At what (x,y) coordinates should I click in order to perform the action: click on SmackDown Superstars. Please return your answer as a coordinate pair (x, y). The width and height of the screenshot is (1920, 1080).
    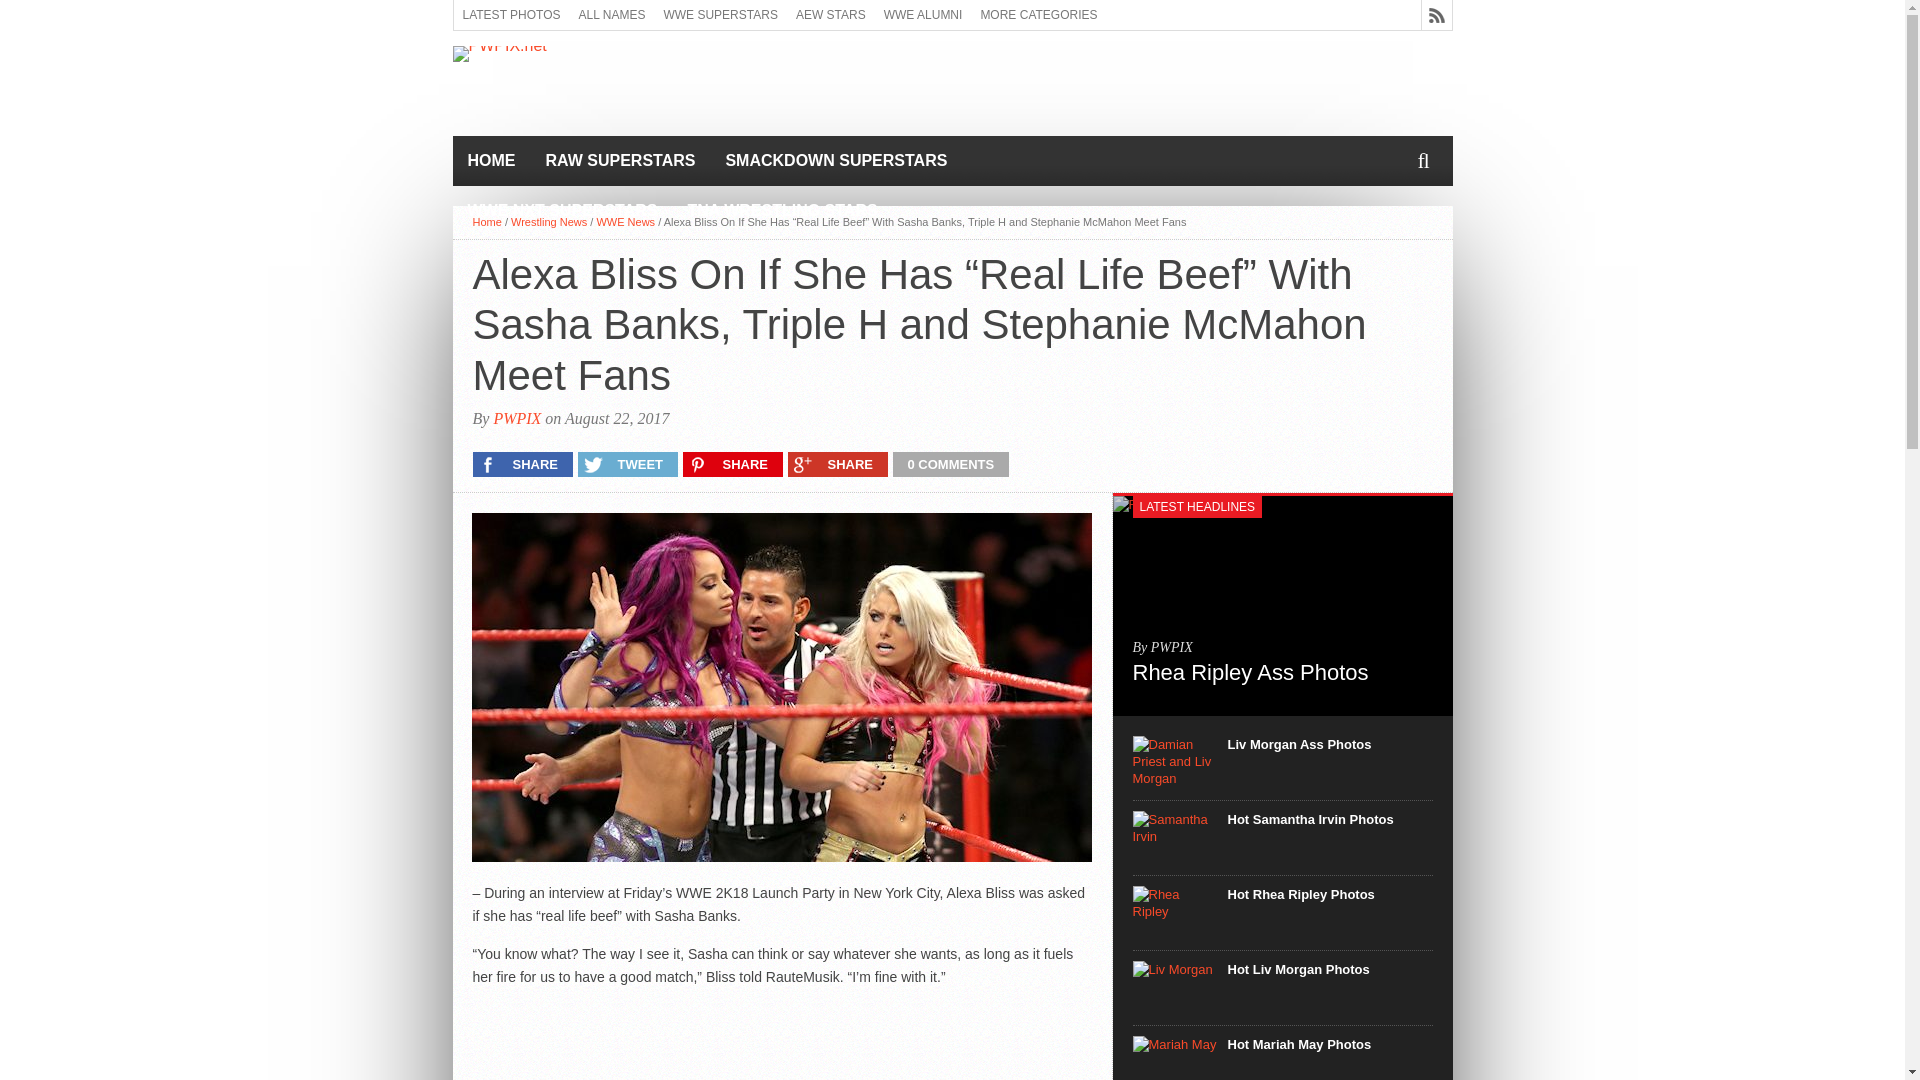
    Looking at the image, I should click on (836, 160).